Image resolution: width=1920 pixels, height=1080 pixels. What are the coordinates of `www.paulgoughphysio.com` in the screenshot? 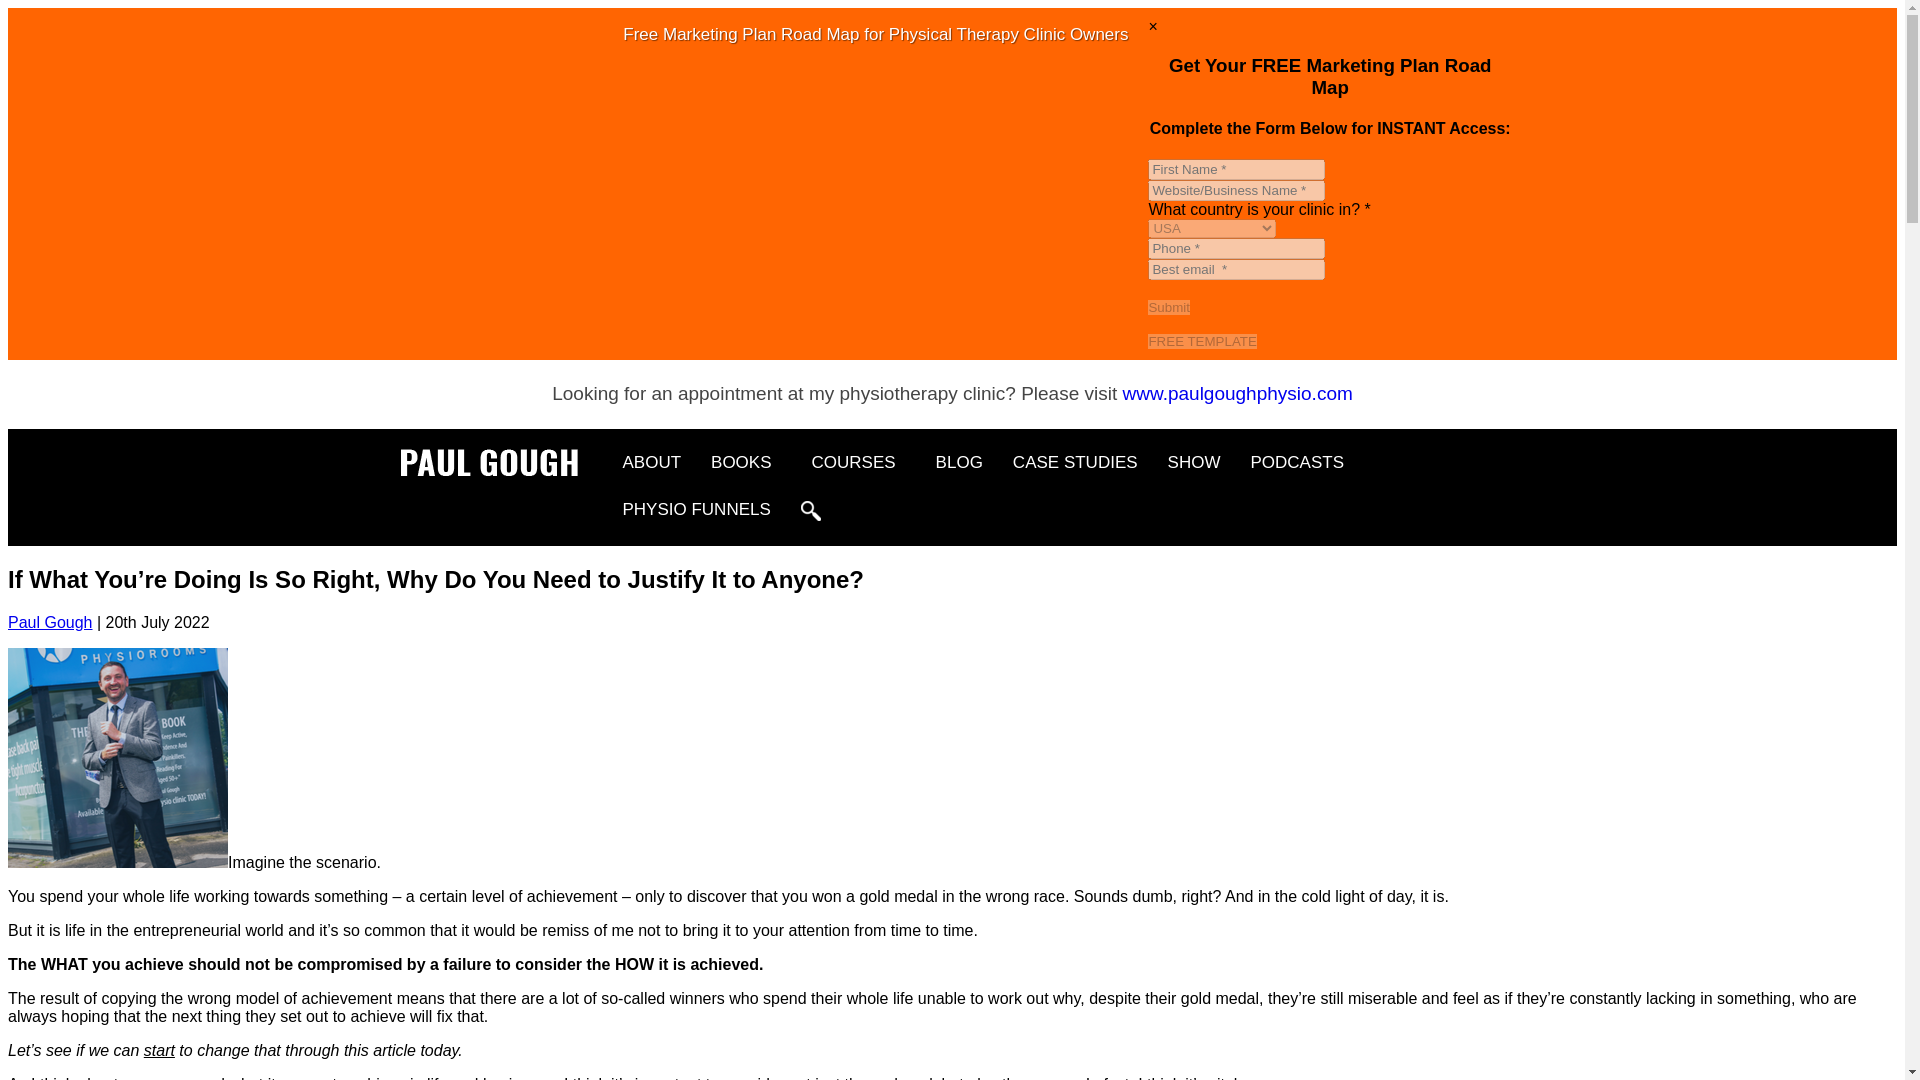 It's located at (1238, 393).